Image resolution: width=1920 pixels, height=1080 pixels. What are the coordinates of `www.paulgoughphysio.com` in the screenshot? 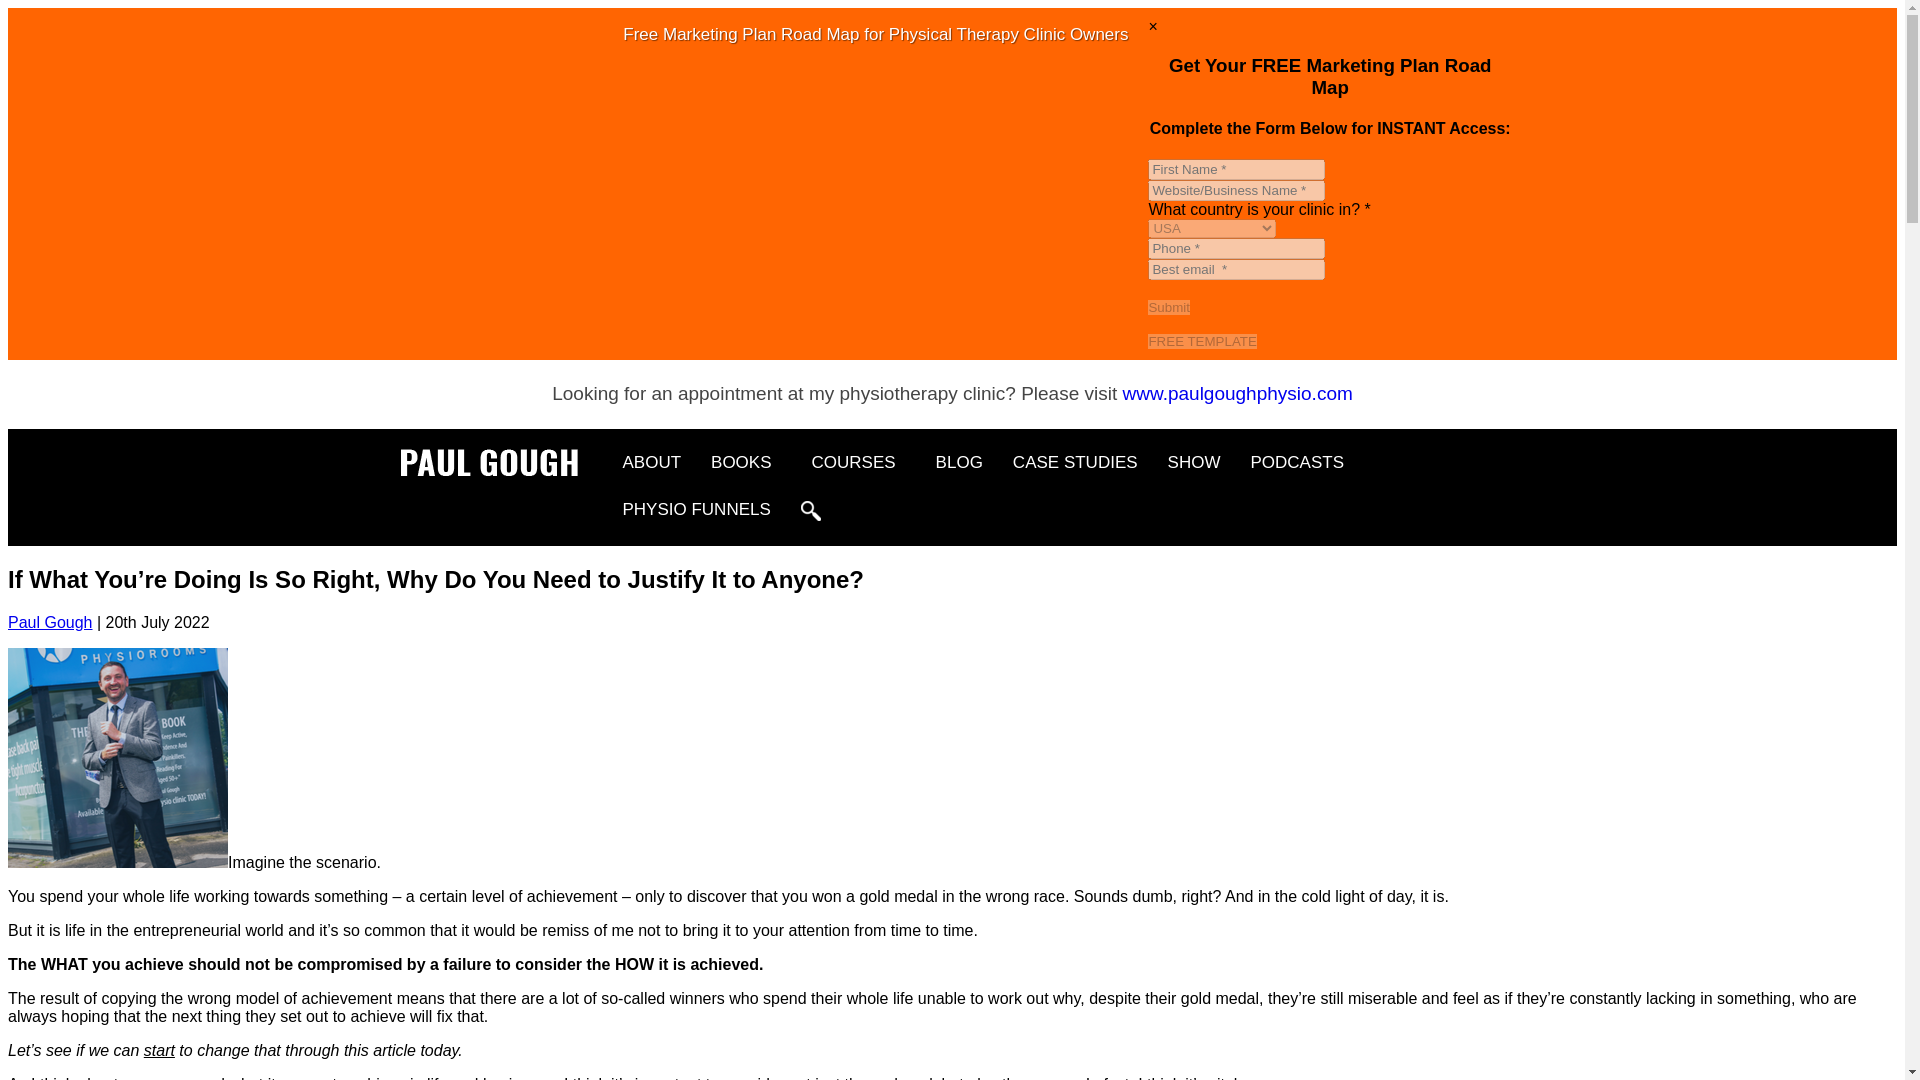 It's located at (1238, 393).